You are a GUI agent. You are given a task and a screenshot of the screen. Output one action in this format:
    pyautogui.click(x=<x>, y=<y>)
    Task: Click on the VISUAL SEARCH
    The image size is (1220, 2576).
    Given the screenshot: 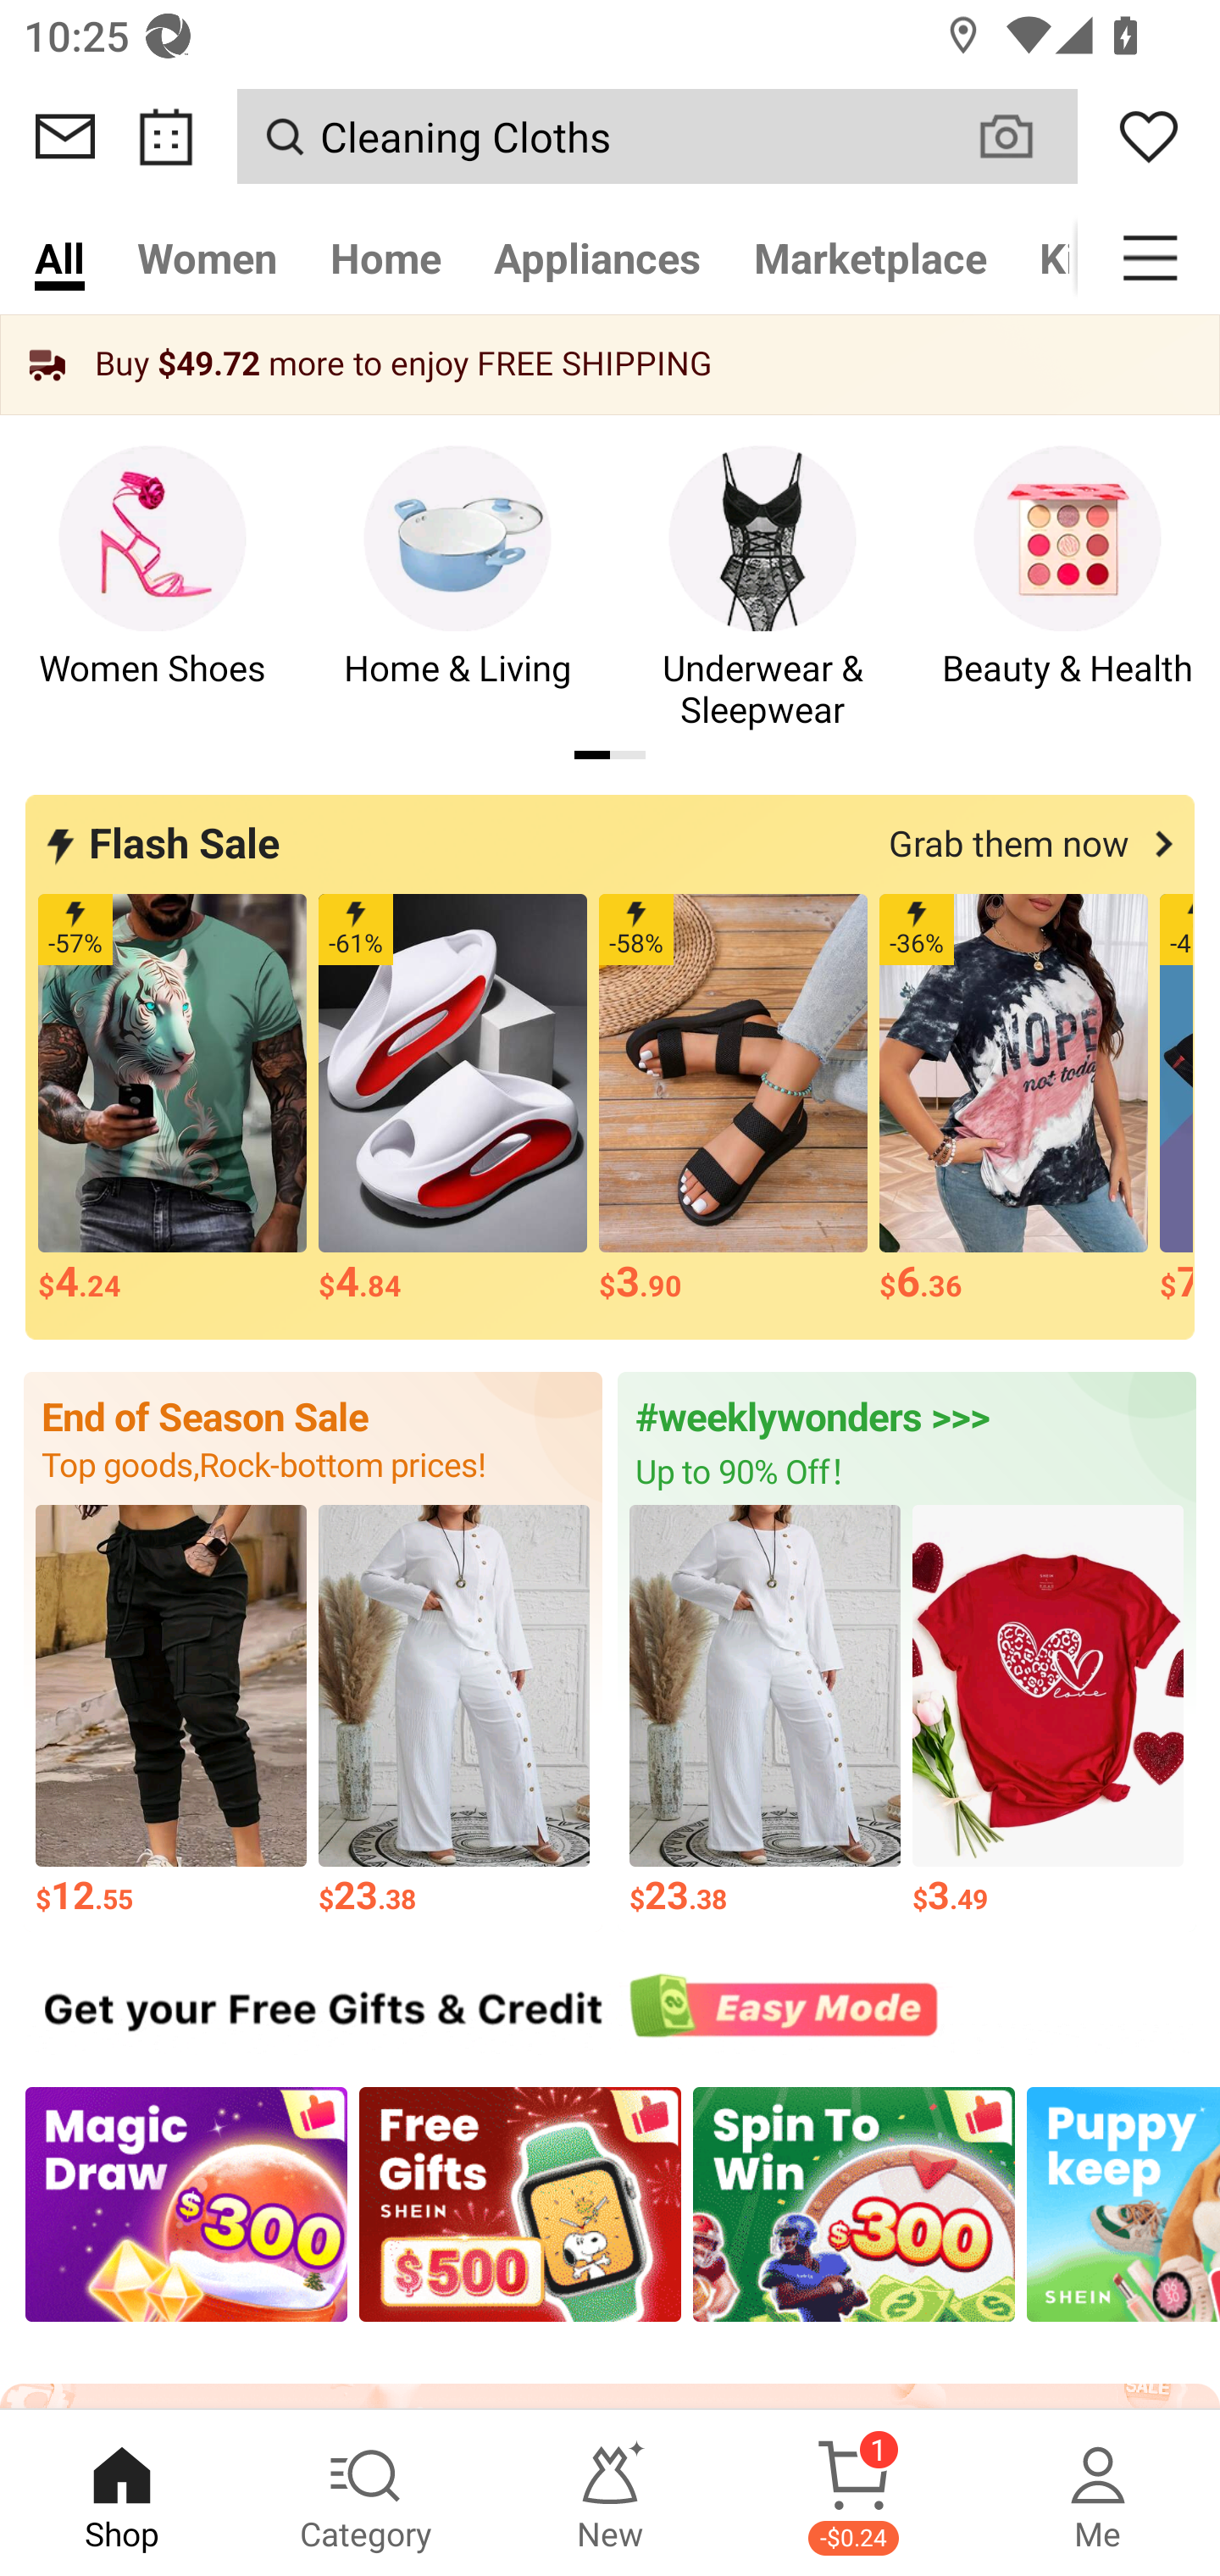 What is the action you would take?
    pyautogui.click(x=1023, y=136)
    